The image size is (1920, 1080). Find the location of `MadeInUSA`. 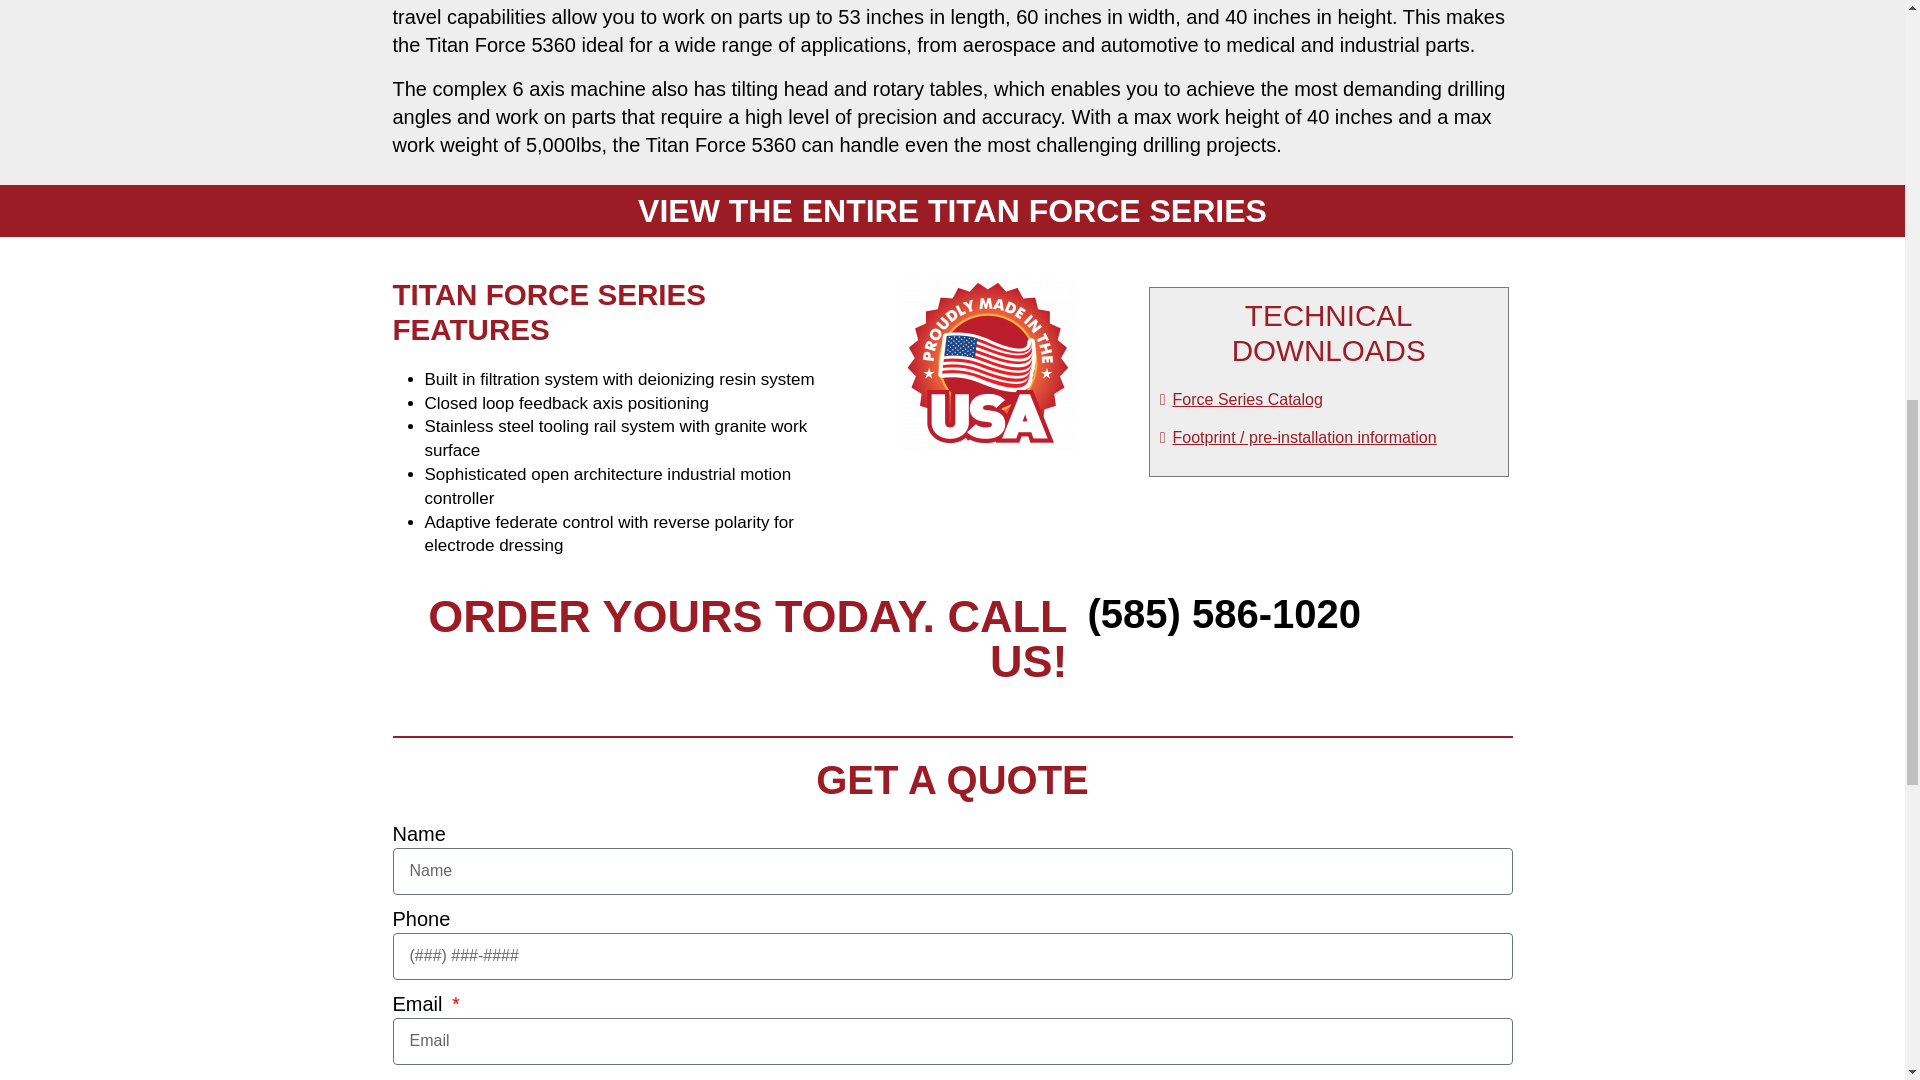

MadeInUSA is located at coordinates (988, 364).